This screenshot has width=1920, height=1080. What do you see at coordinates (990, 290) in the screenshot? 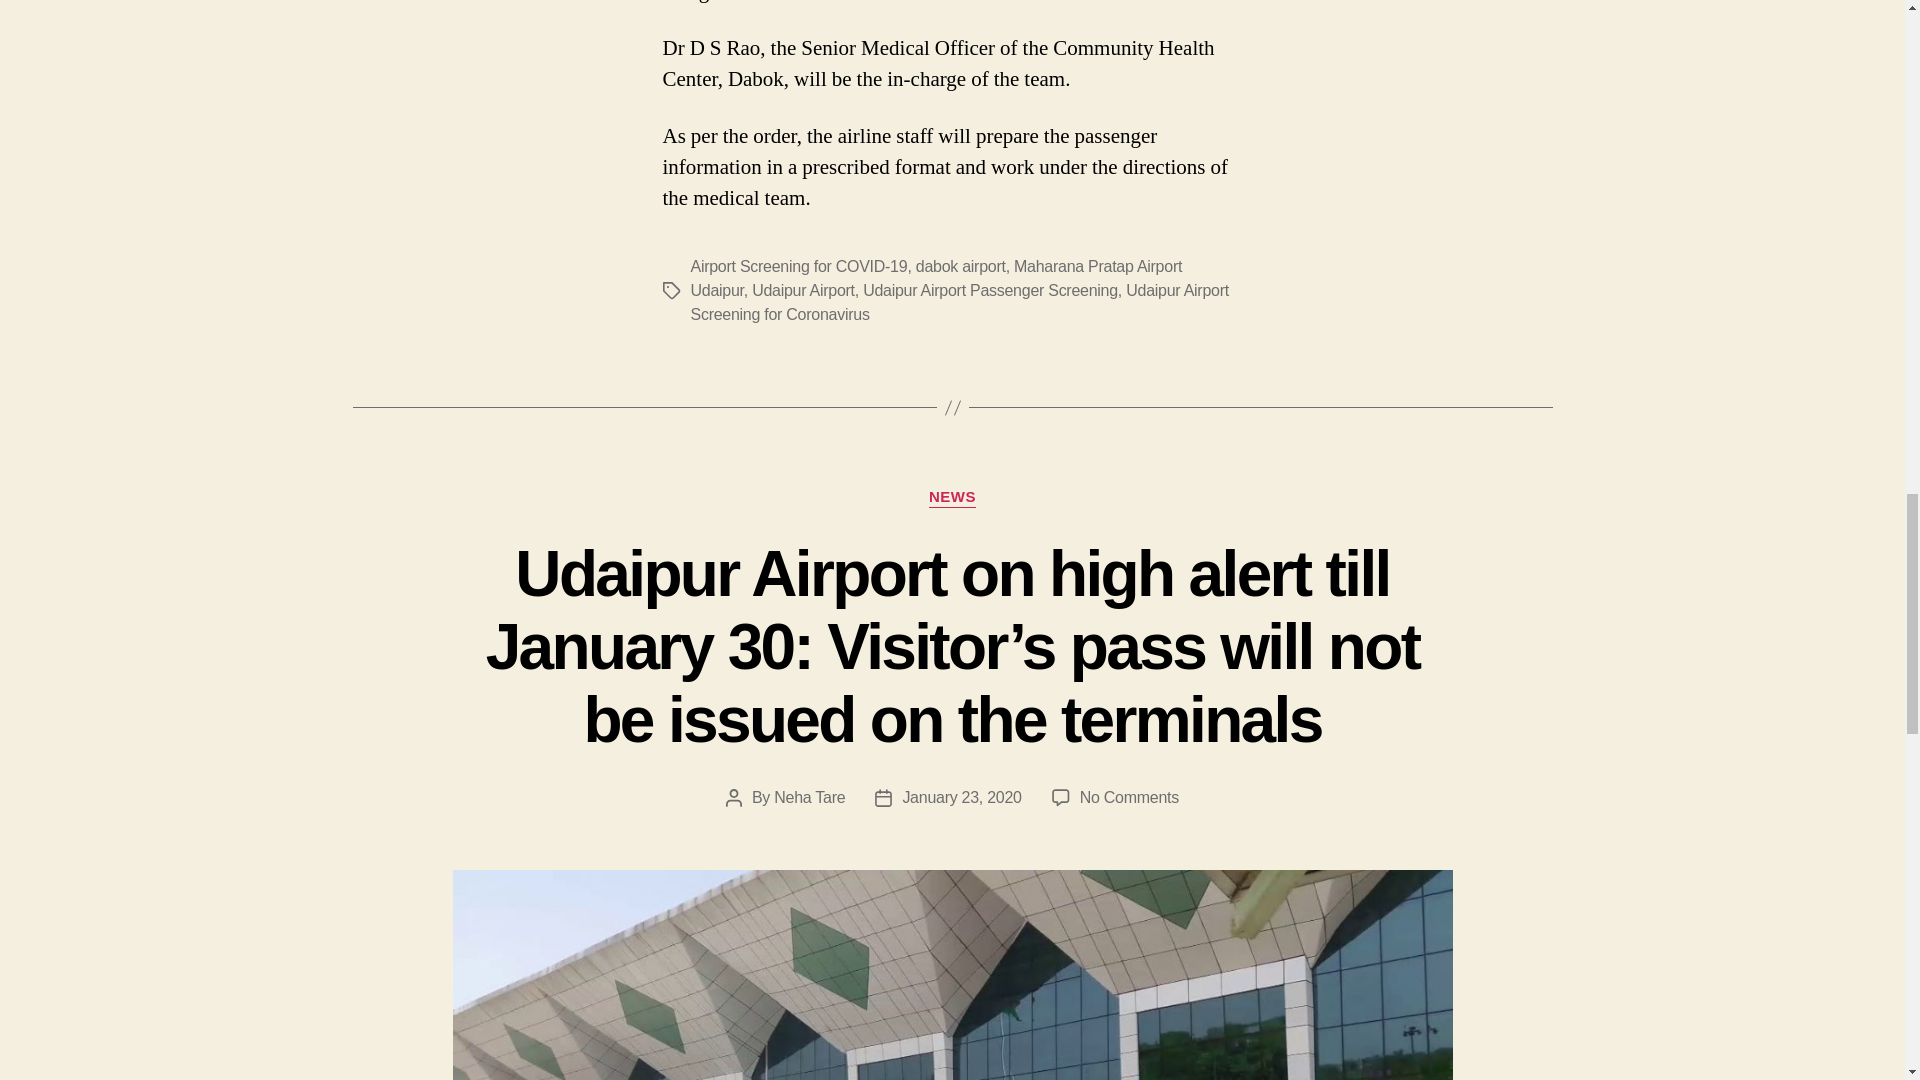
I see `Udaipur Airport Passenger Screening` at bounding box center [990, 290].